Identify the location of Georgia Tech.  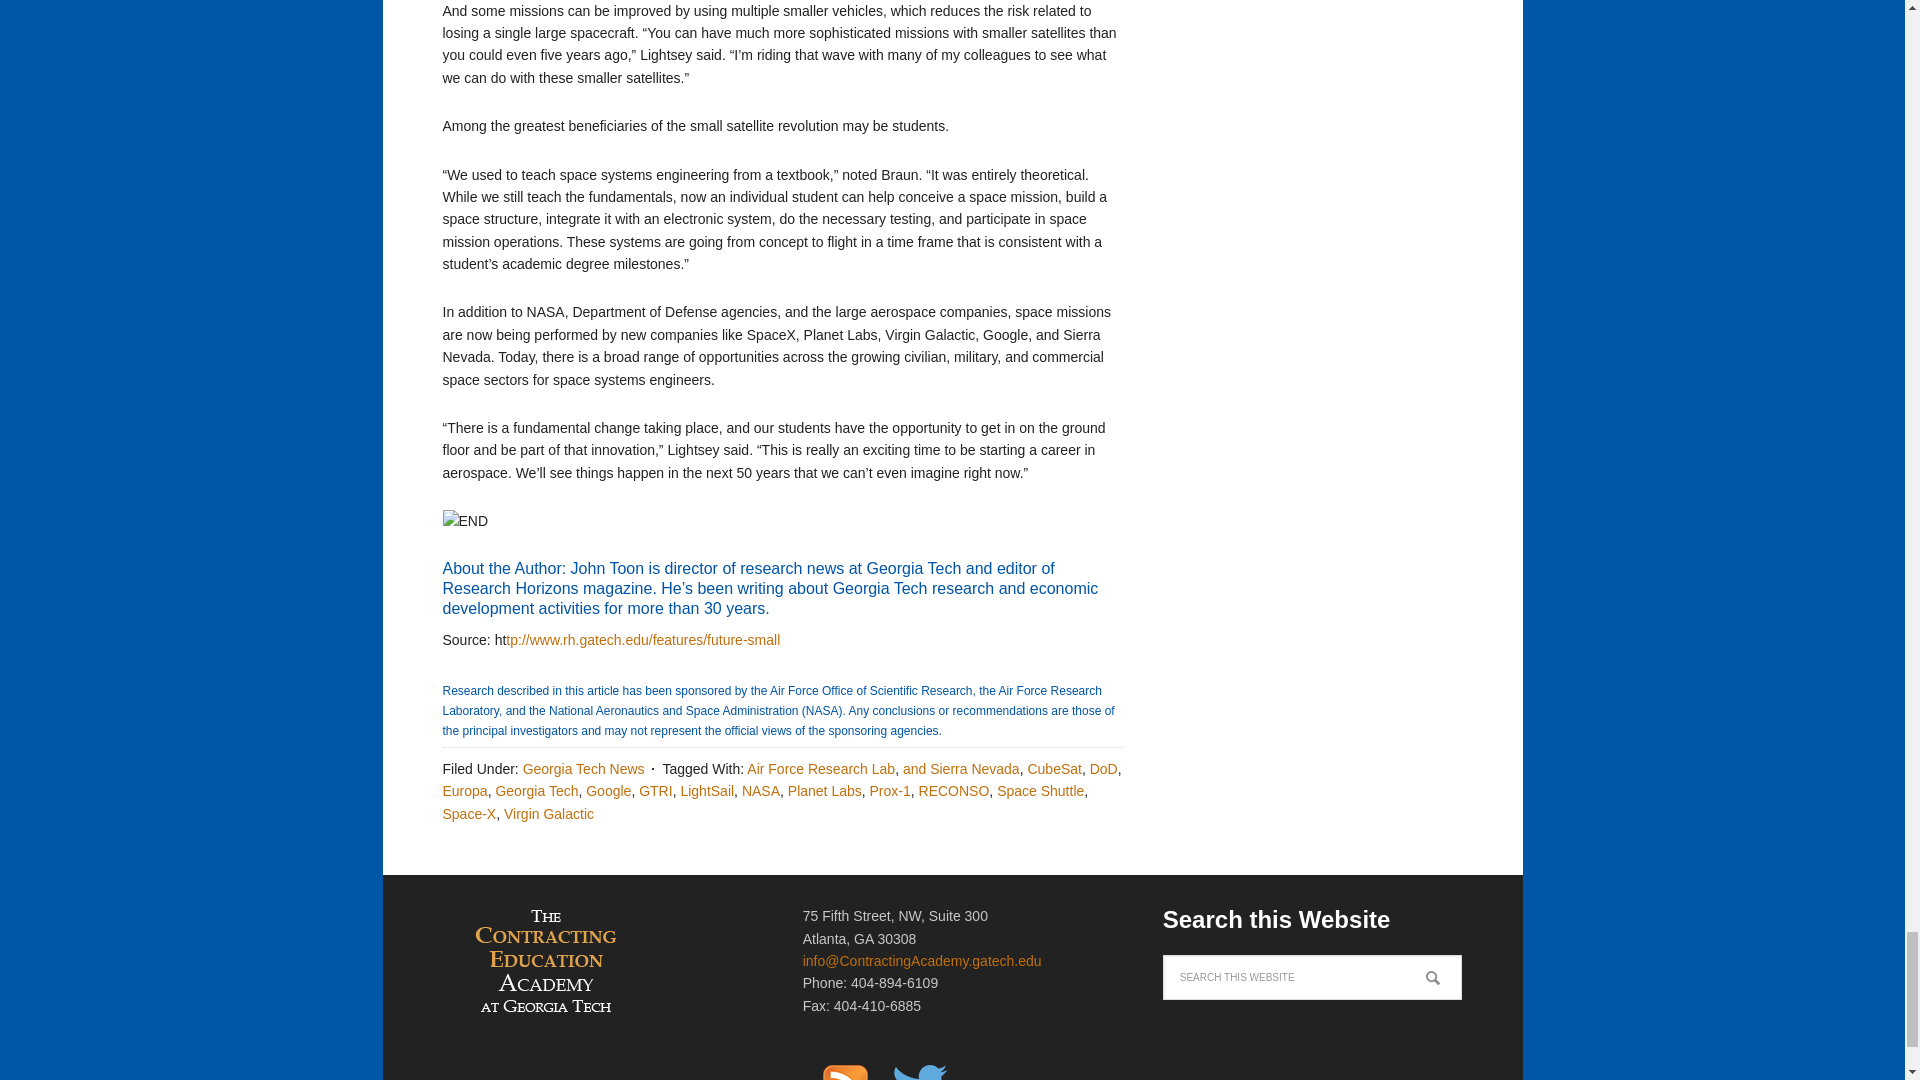
(536, 791).